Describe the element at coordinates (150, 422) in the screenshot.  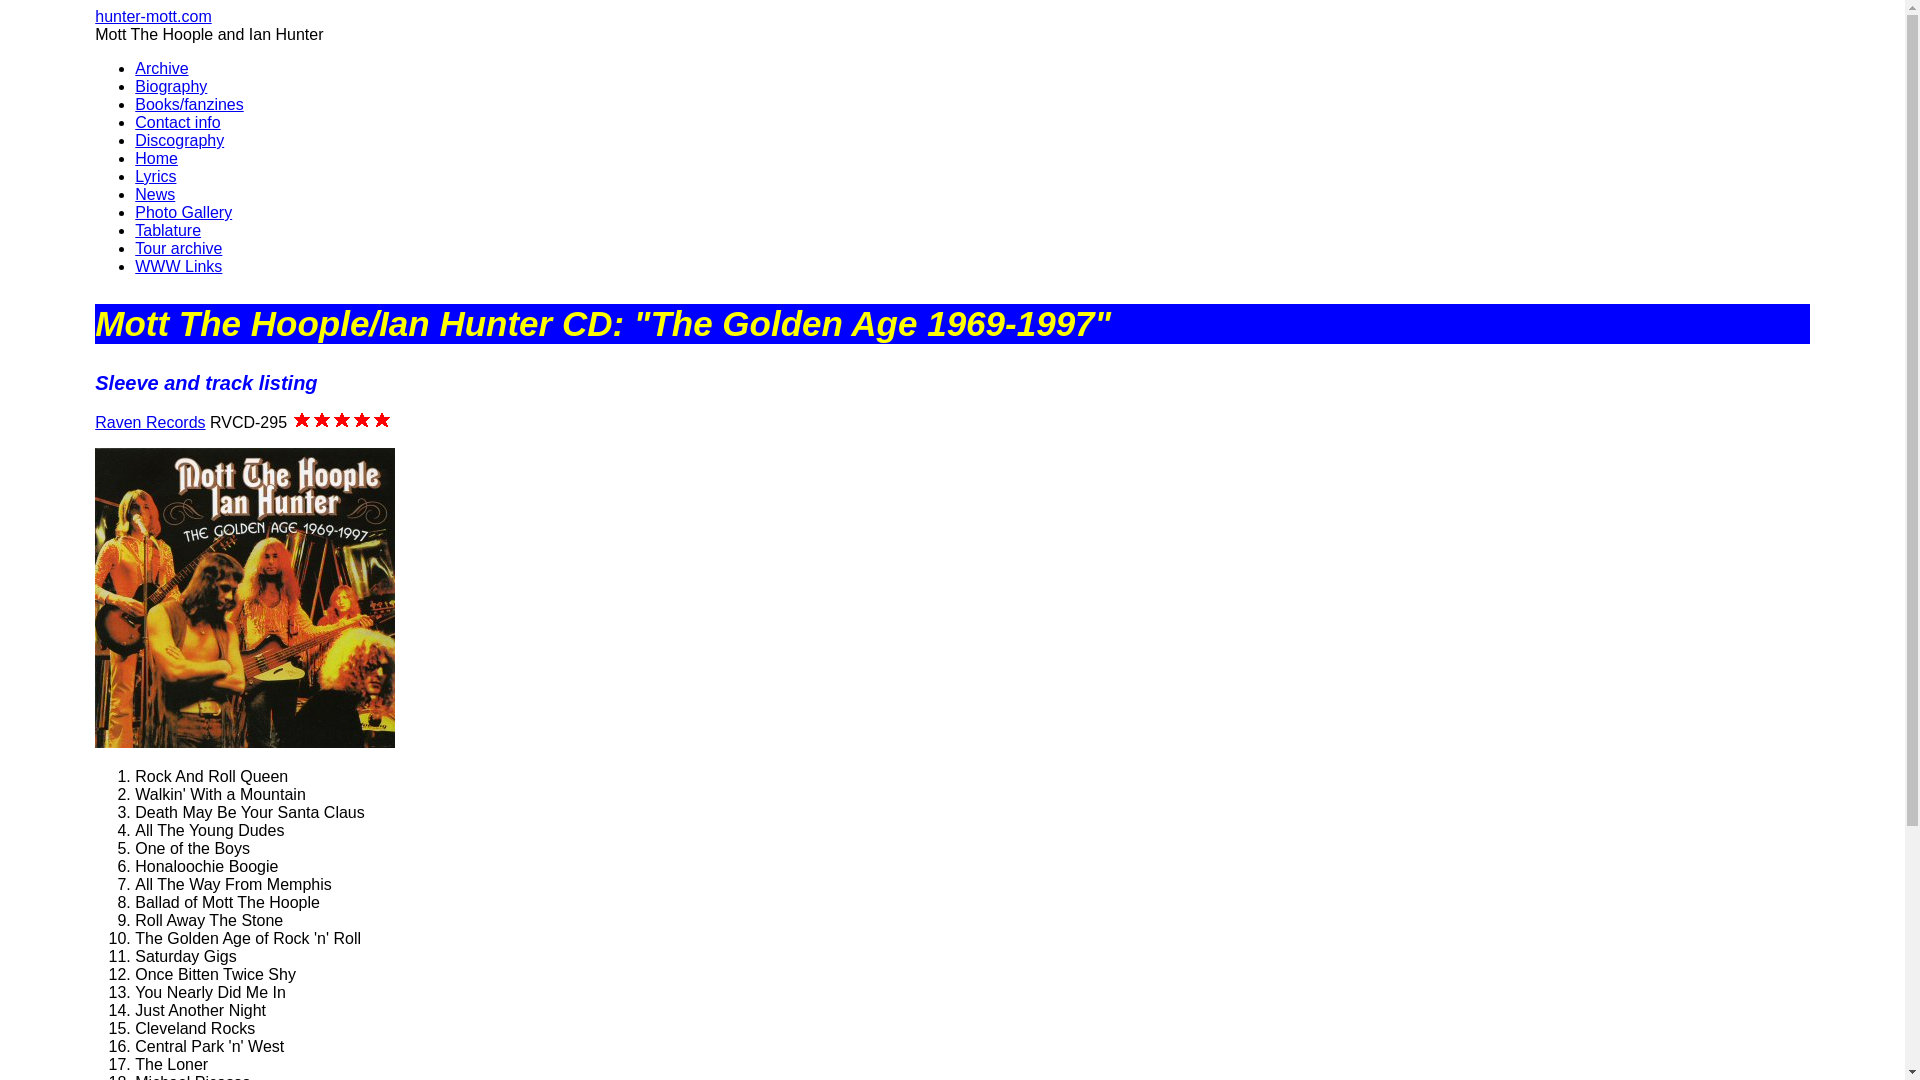
I see `Raven Records` at that location.